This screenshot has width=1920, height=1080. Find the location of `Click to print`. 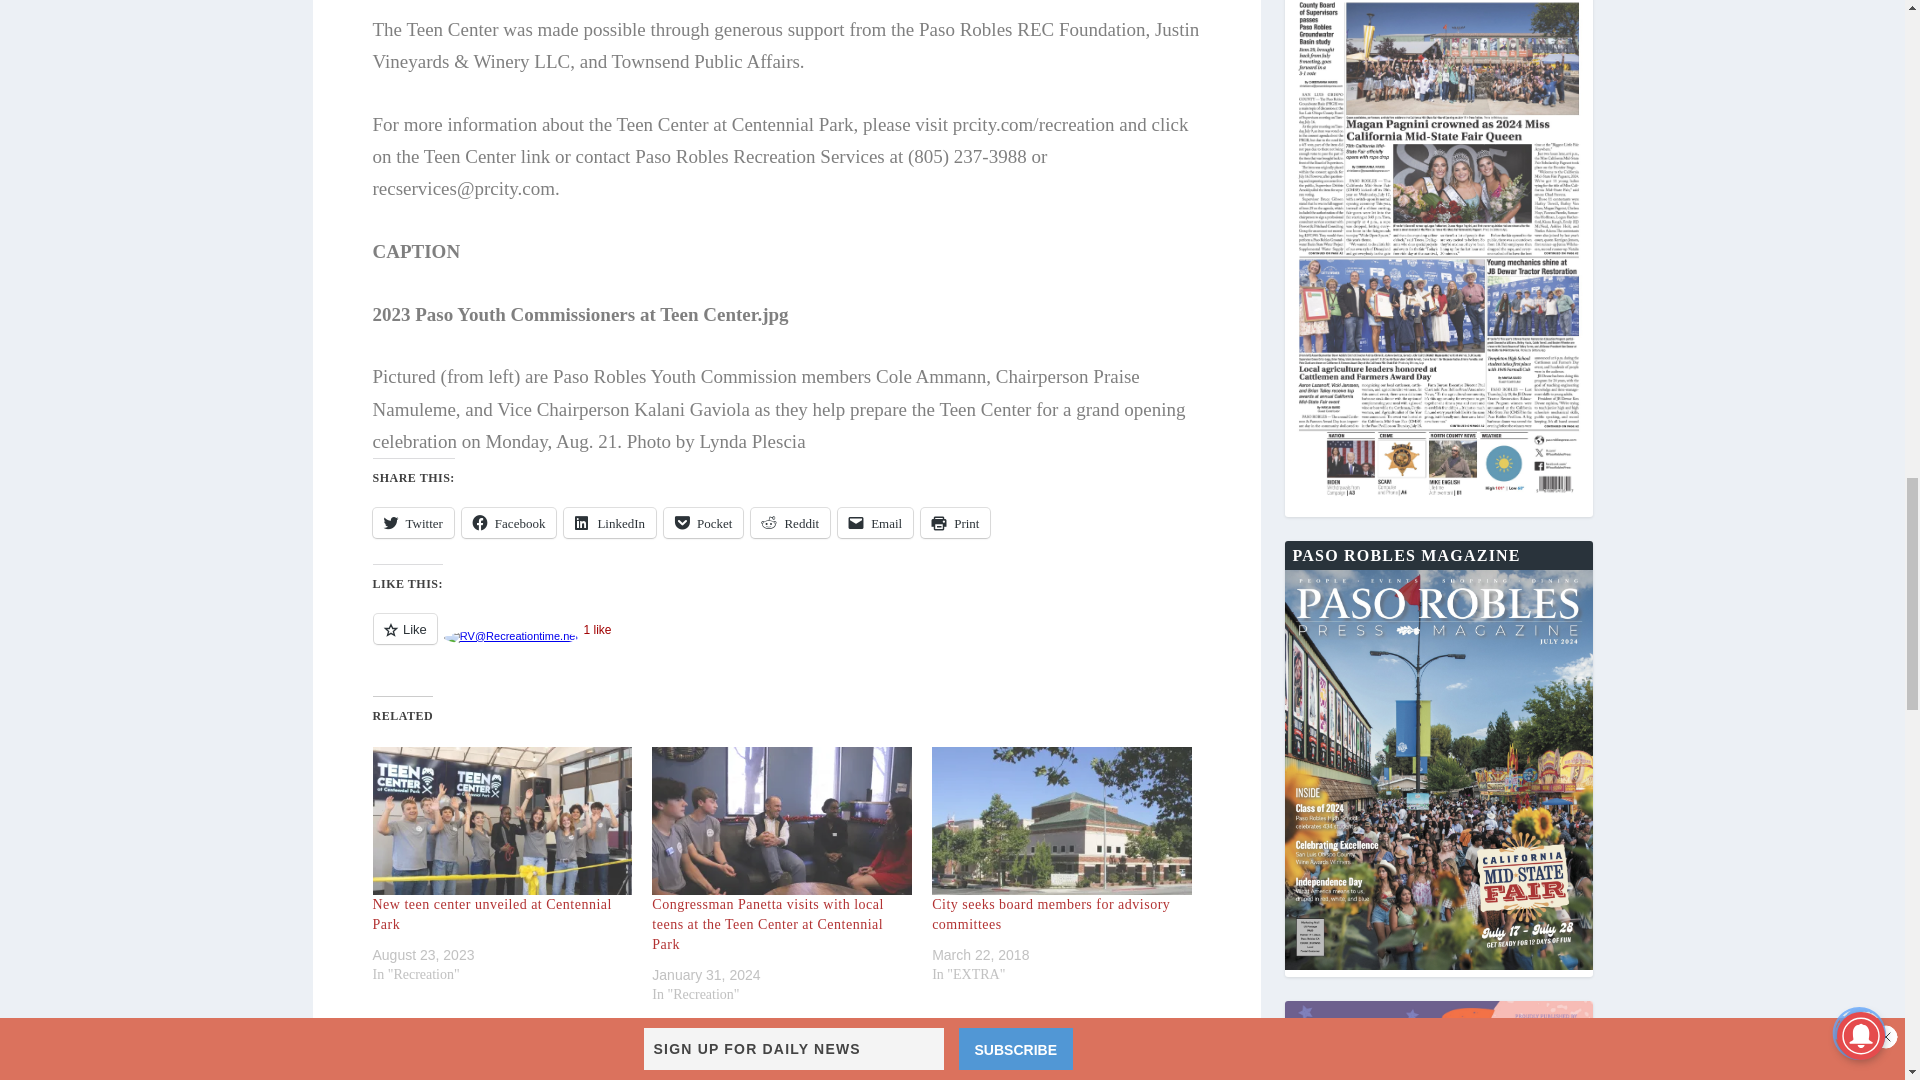

Click to print is located at coordinates (956, 522).